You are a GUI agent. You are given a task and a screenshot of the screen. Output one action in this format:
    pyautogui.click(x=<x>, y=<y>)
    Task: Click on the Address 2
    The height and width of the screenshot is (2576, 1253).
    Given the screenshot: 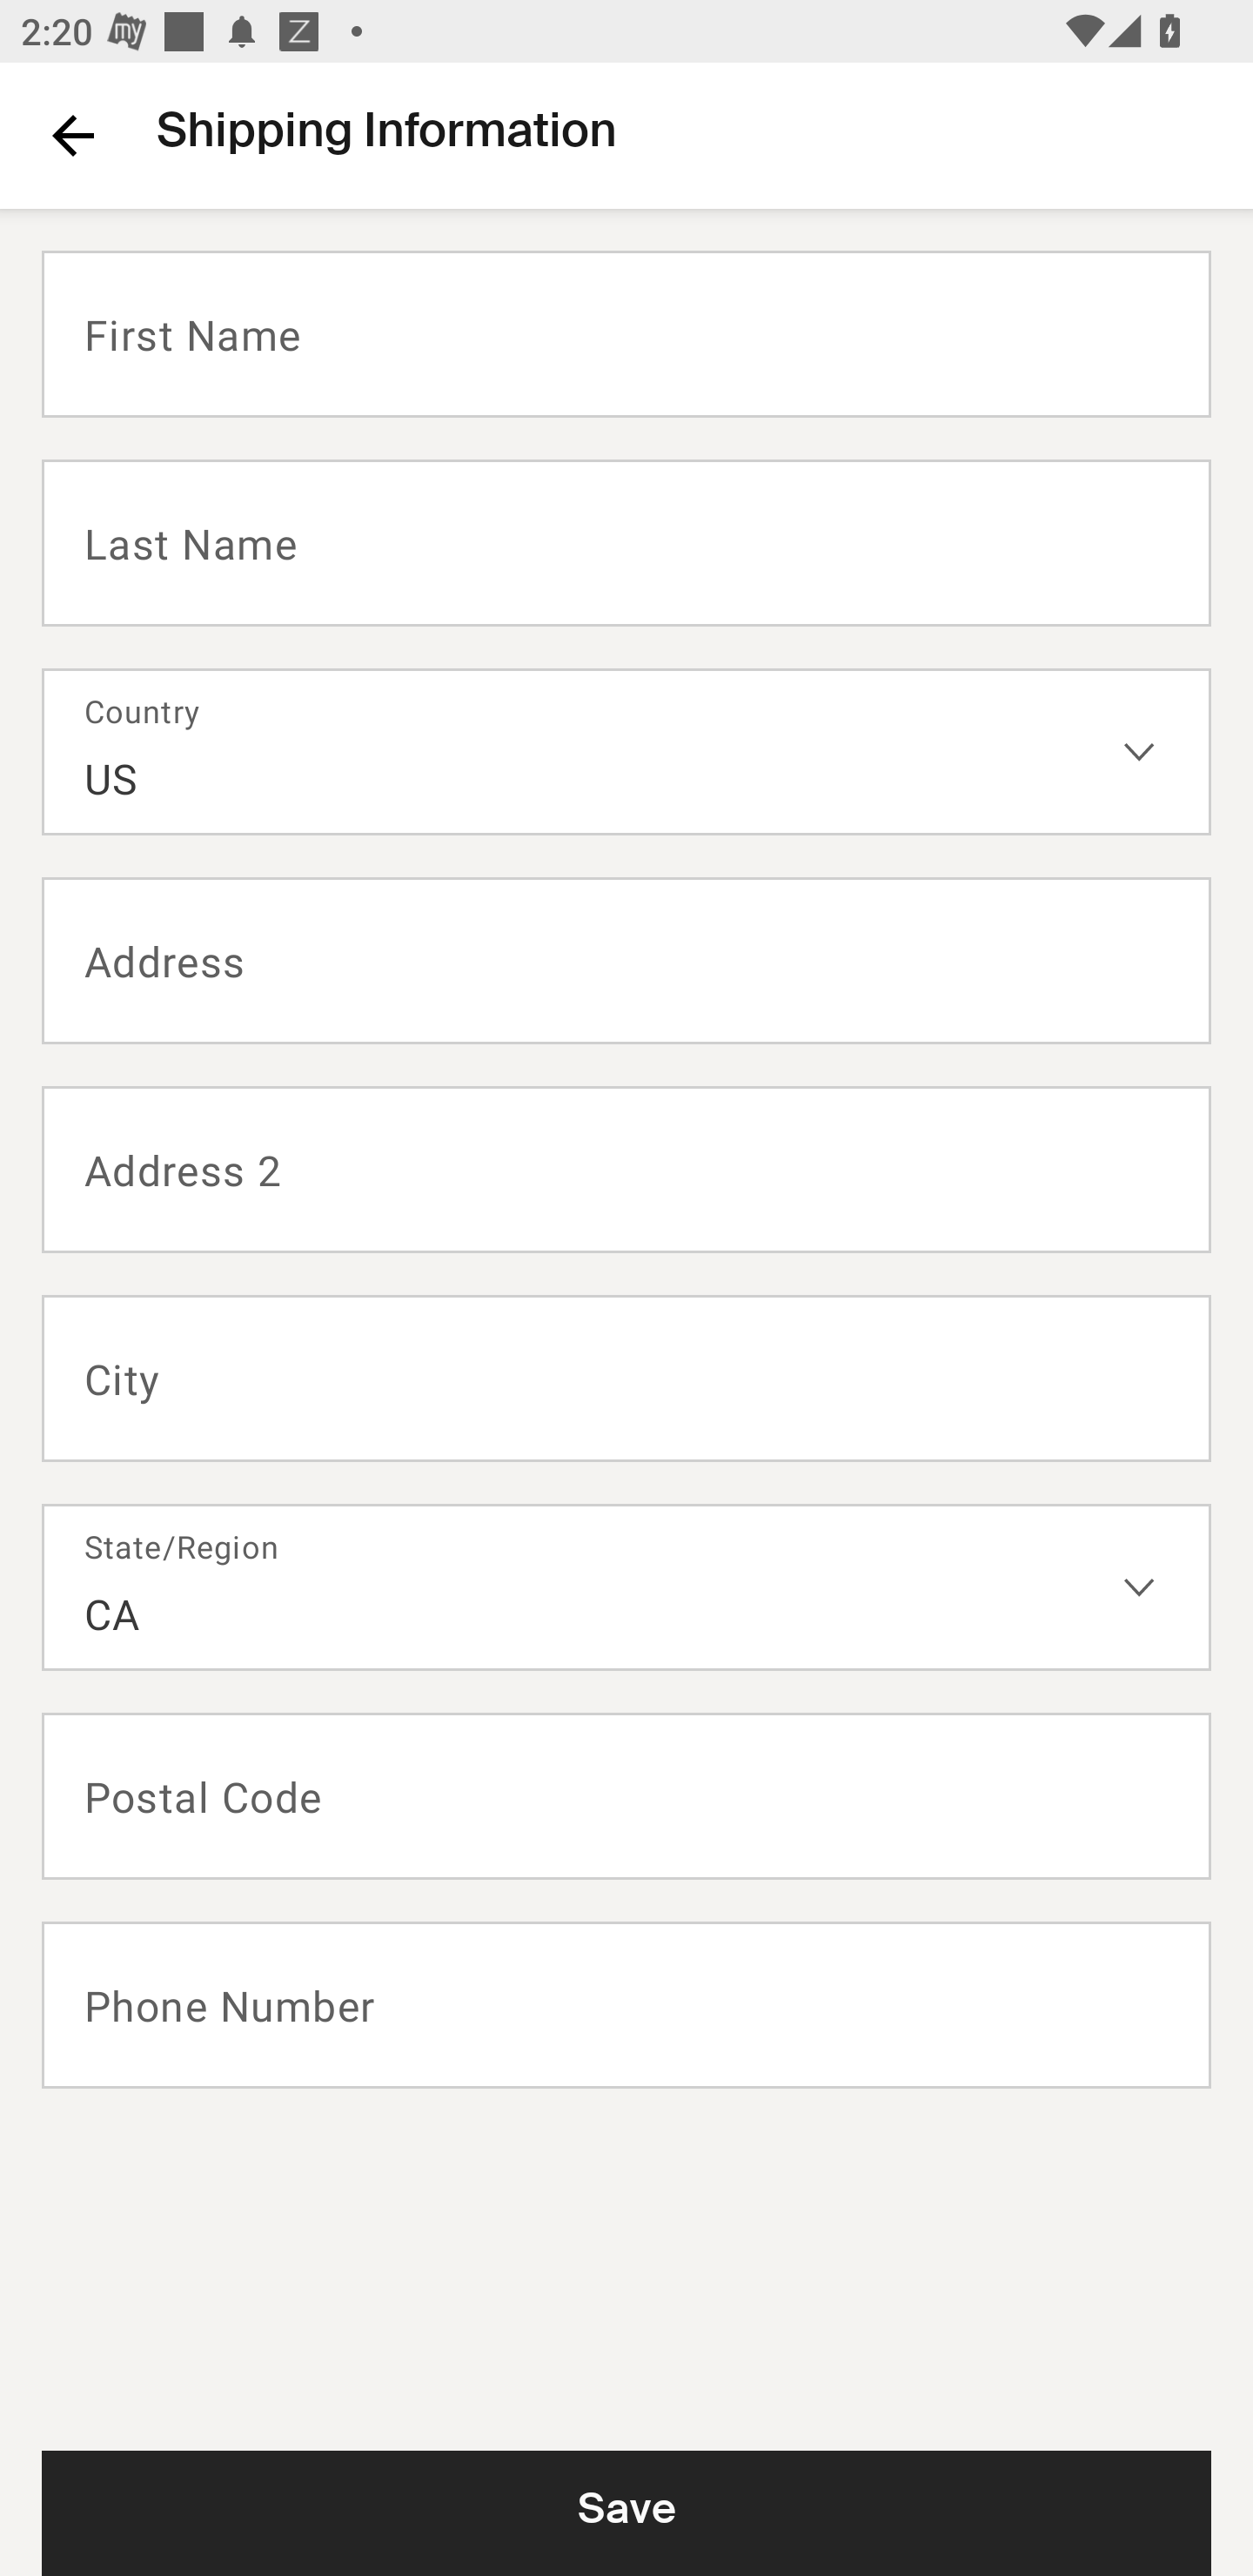 What is the action you would take?
    pyautogui.click(x=626, y=1170)
    